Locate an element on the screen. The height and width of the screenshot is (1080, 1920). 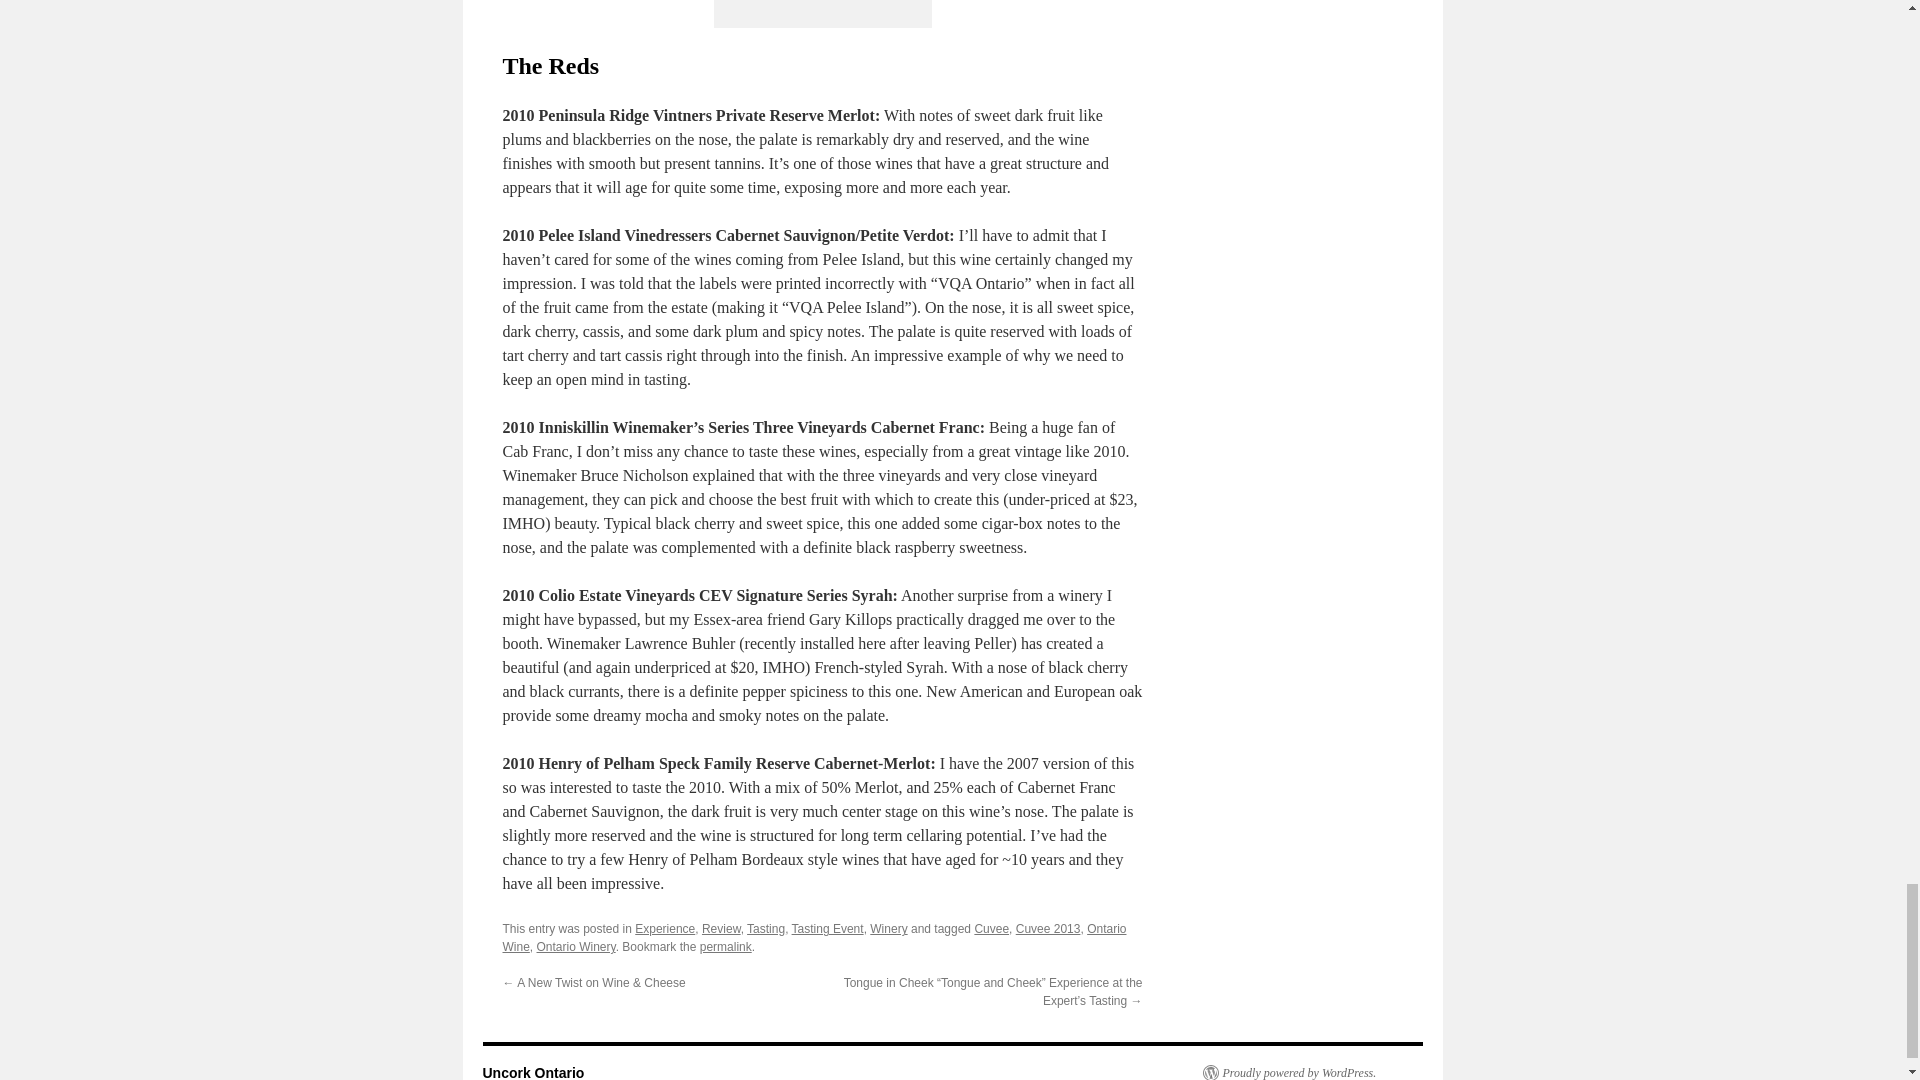
Cuvee is located at coordinates (991, 929).